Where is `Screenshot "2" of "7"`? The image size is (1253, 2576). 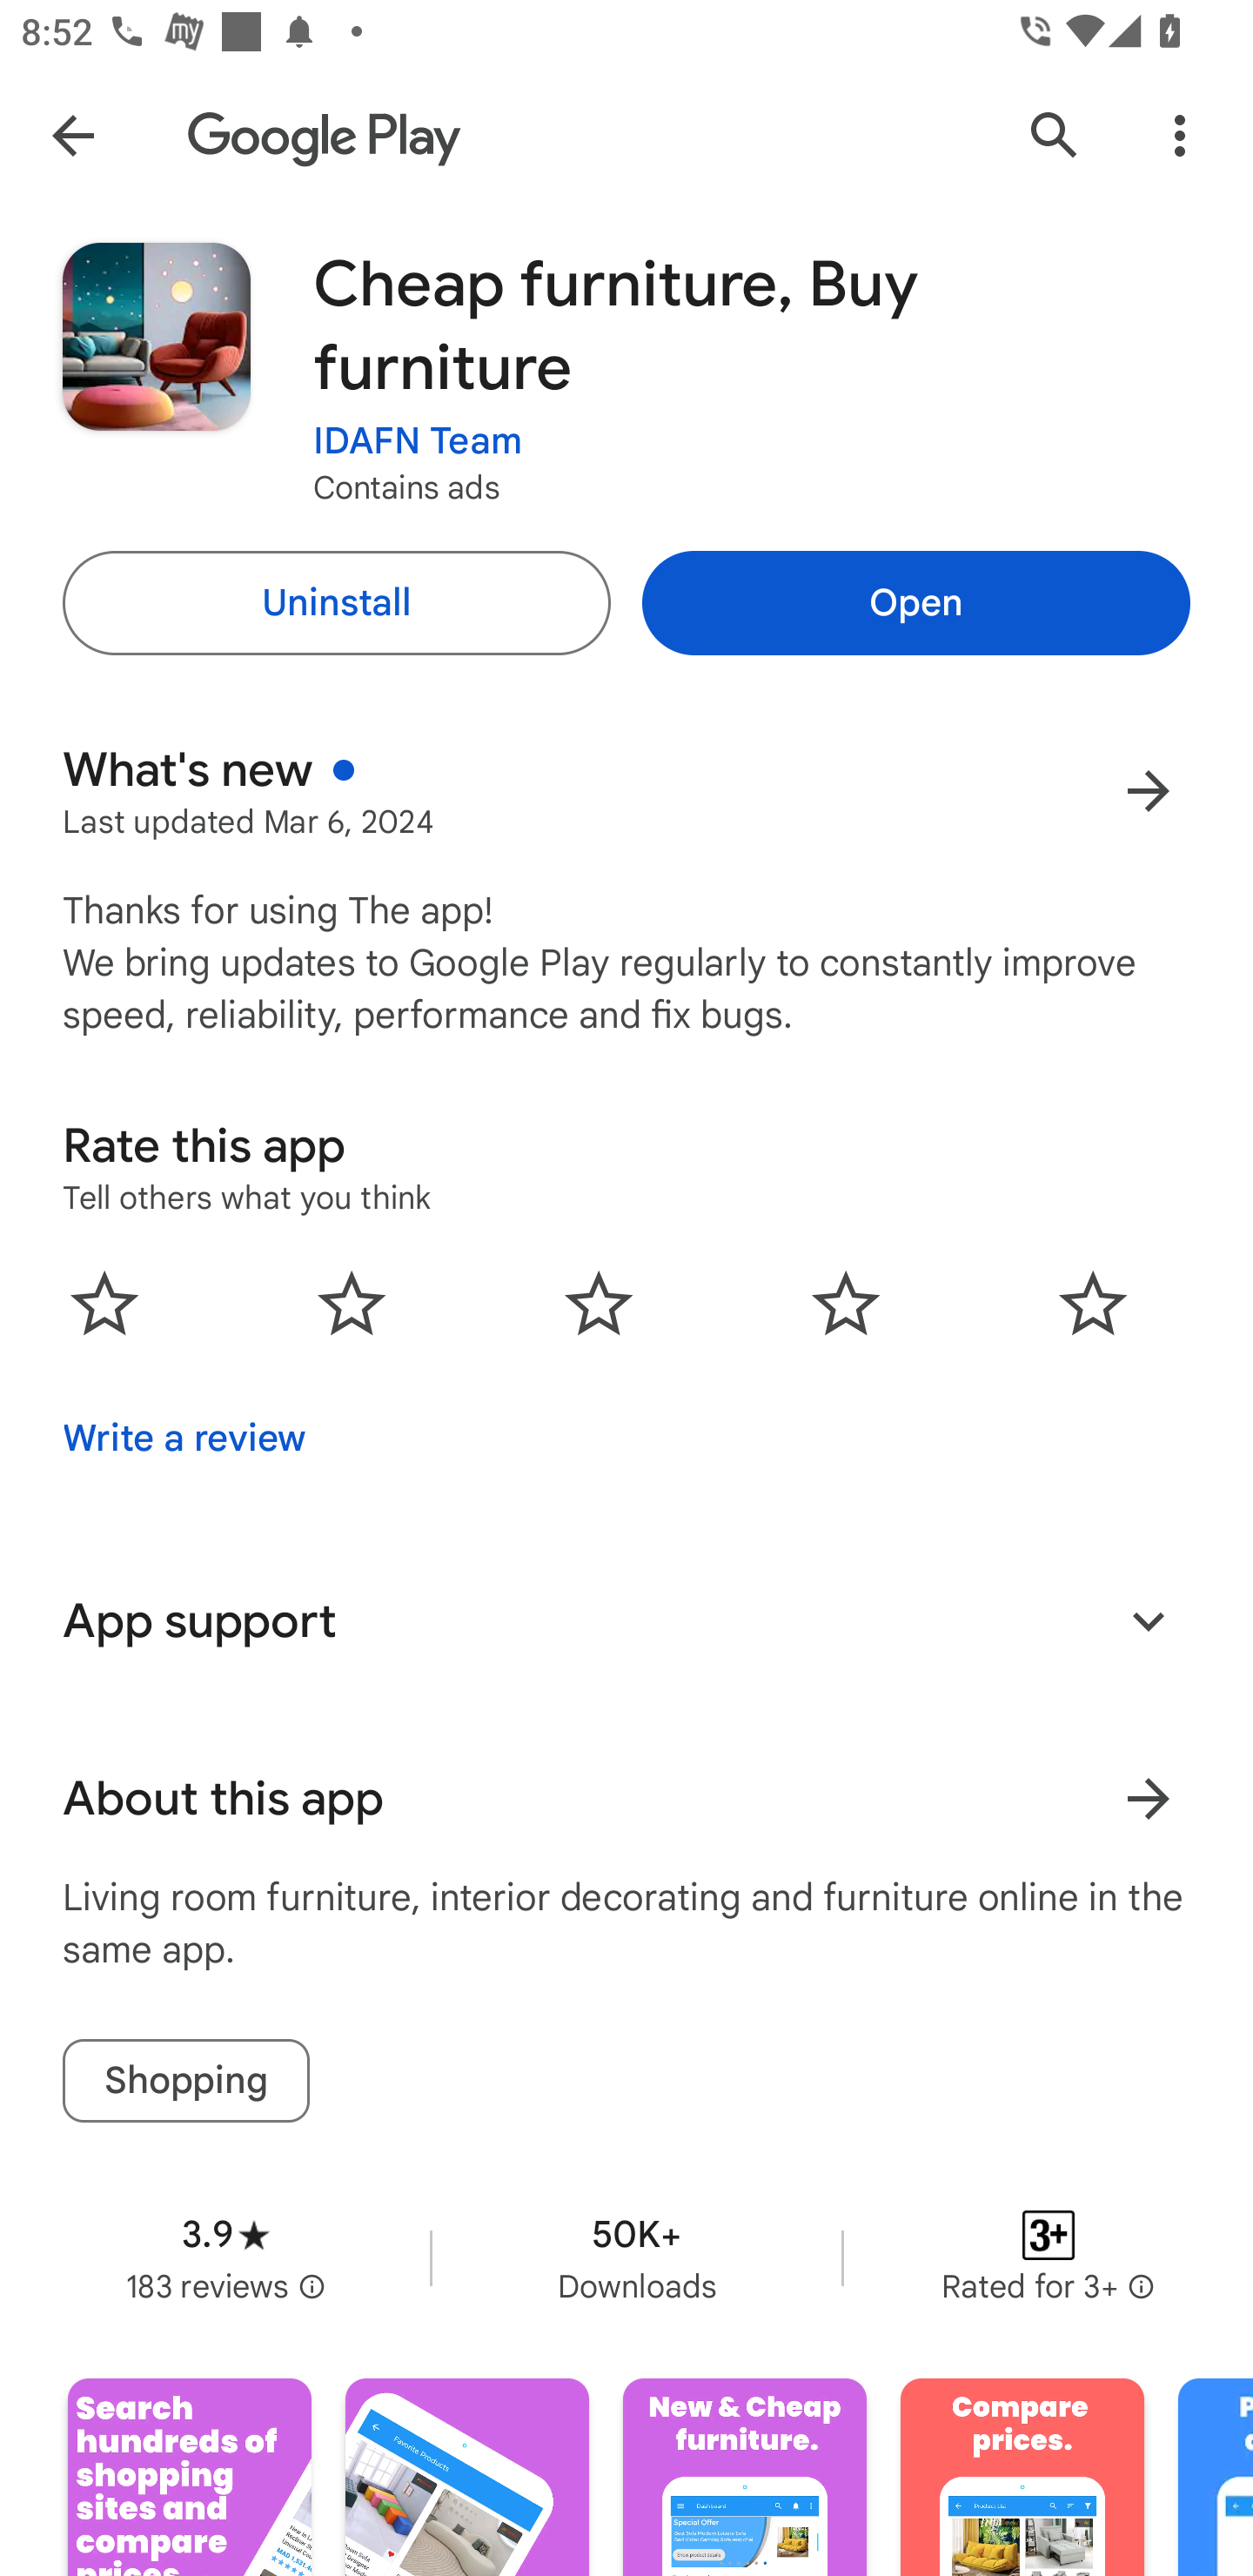 Screenshot "2" of "7" is located at coordinates (466, 2477).